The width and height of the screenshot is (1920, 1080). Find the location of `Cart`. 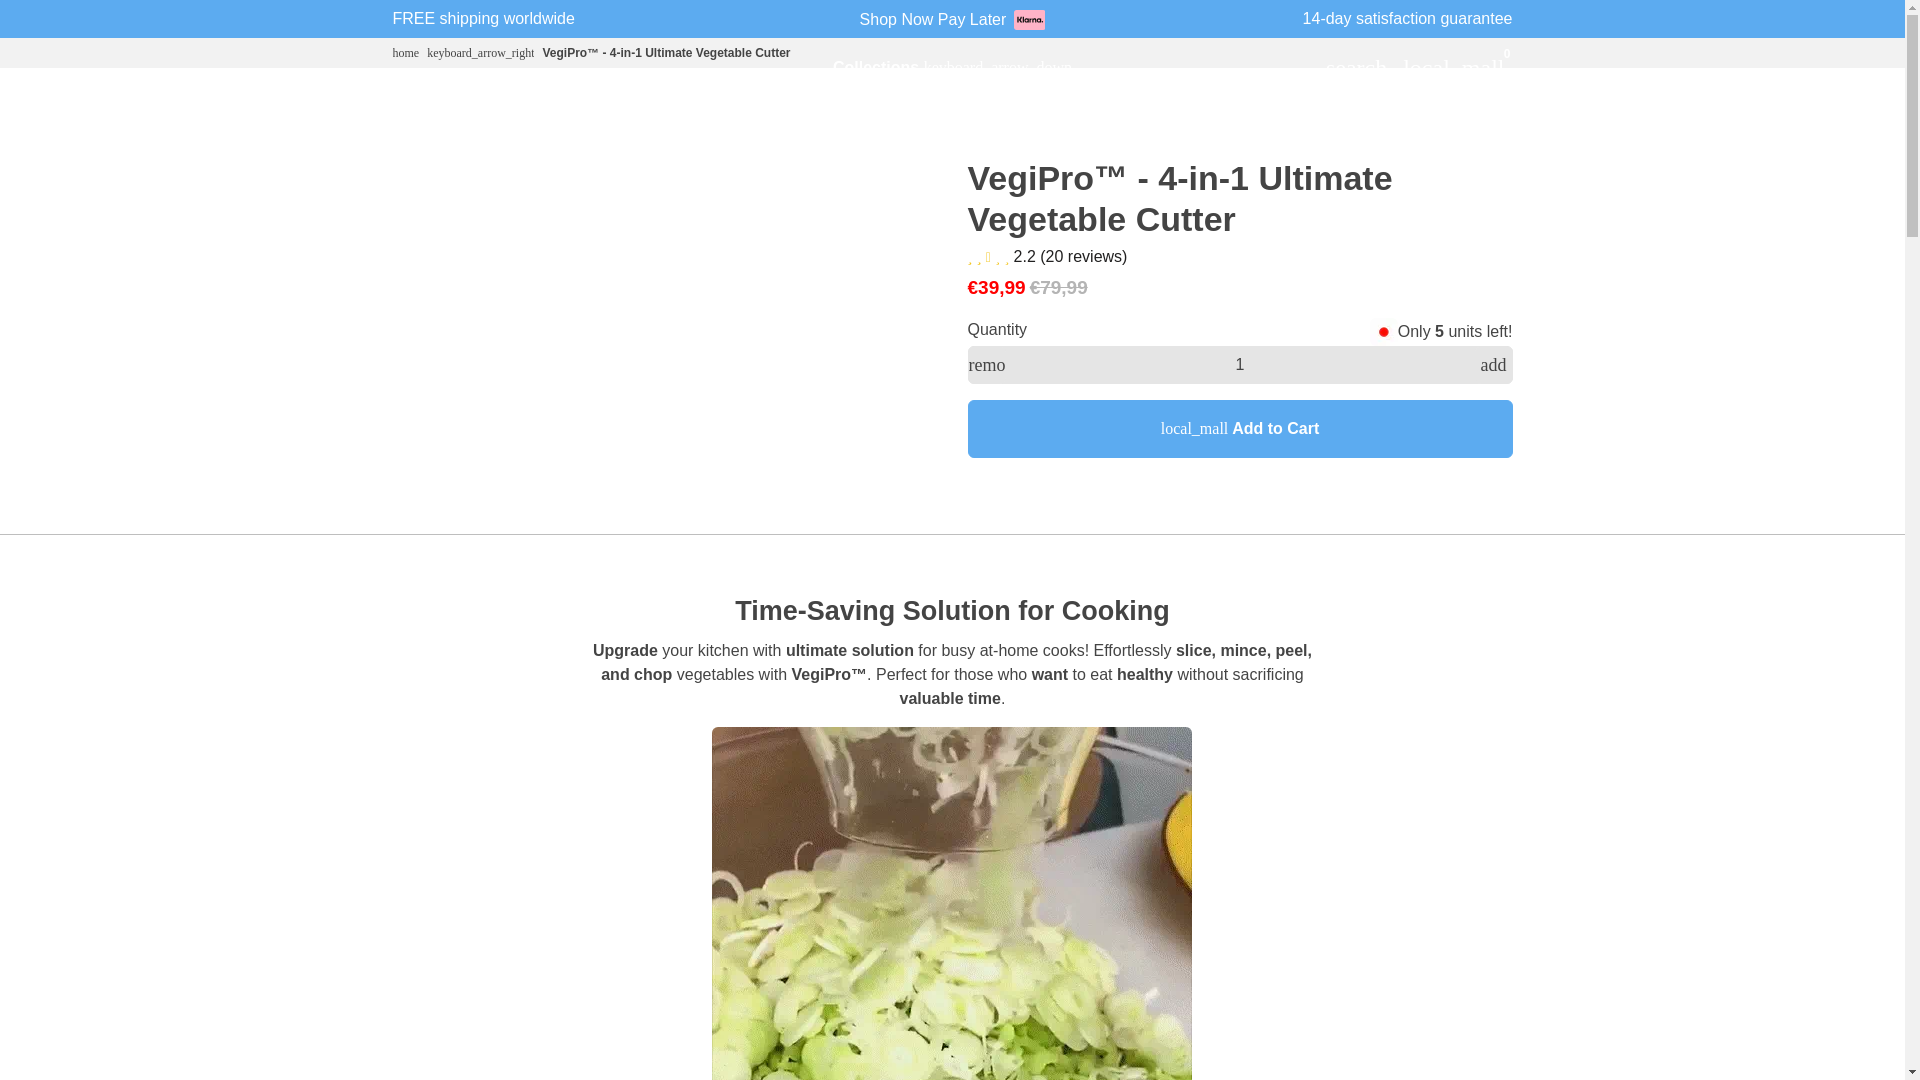

Cart is located at coordinates (1454, 67).